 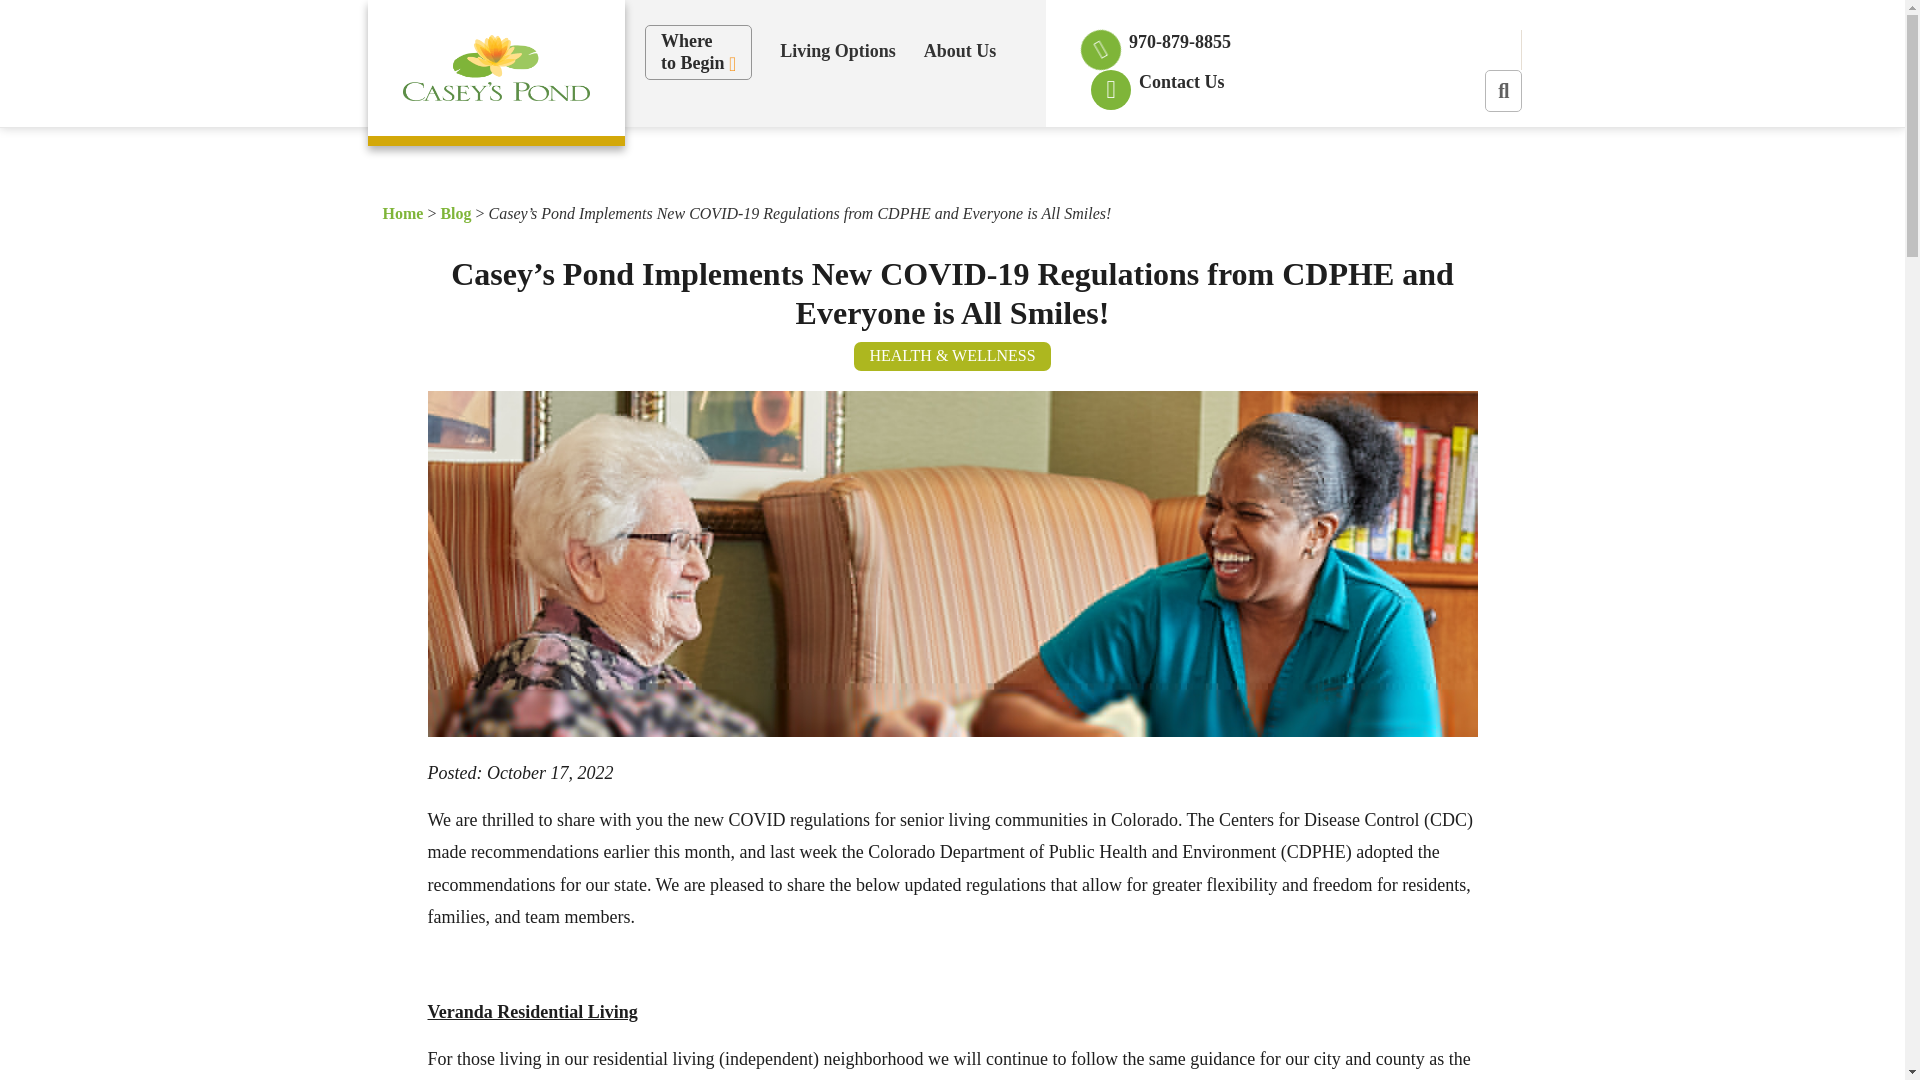 What do you see at coordinates (960, 51) in the screenshot?
I see `Where to Begin` at bounding box center [960, 51].